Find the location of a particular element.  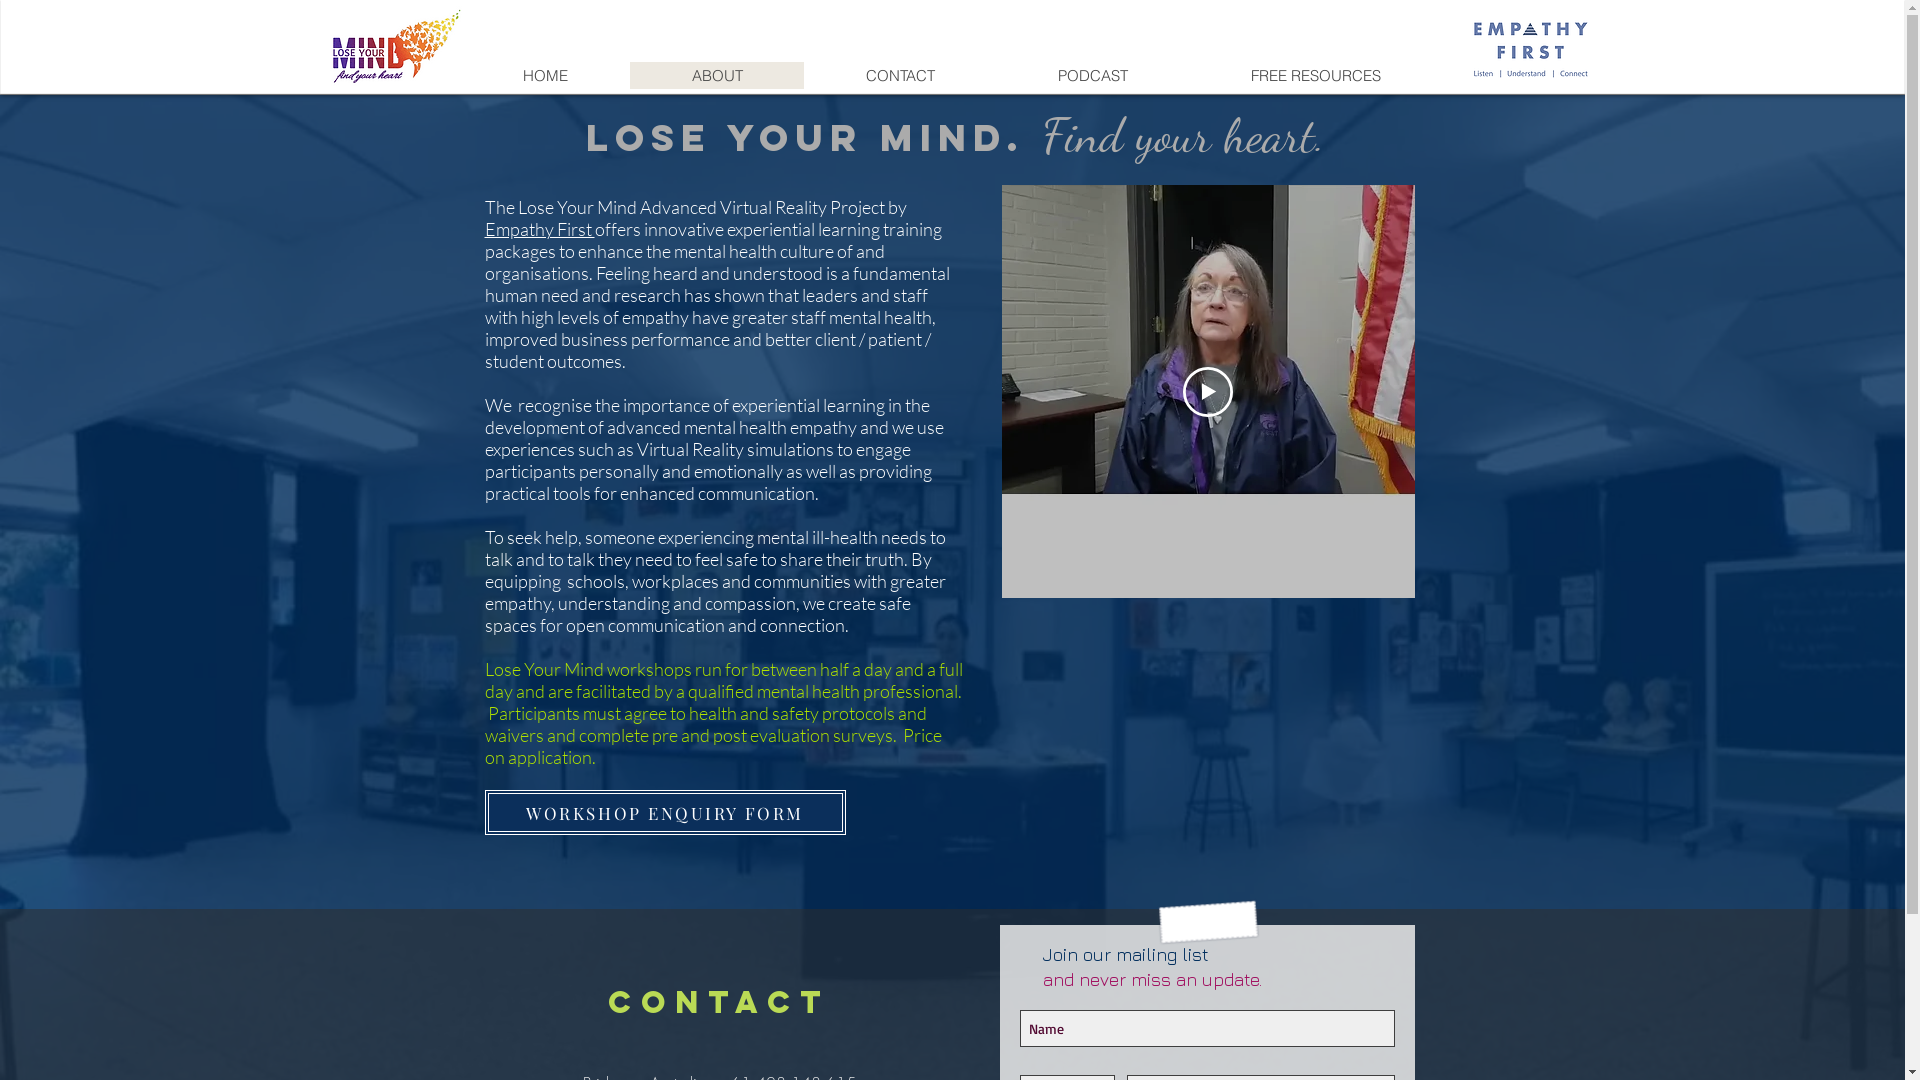

HOME is located at coordinates (546, 76).